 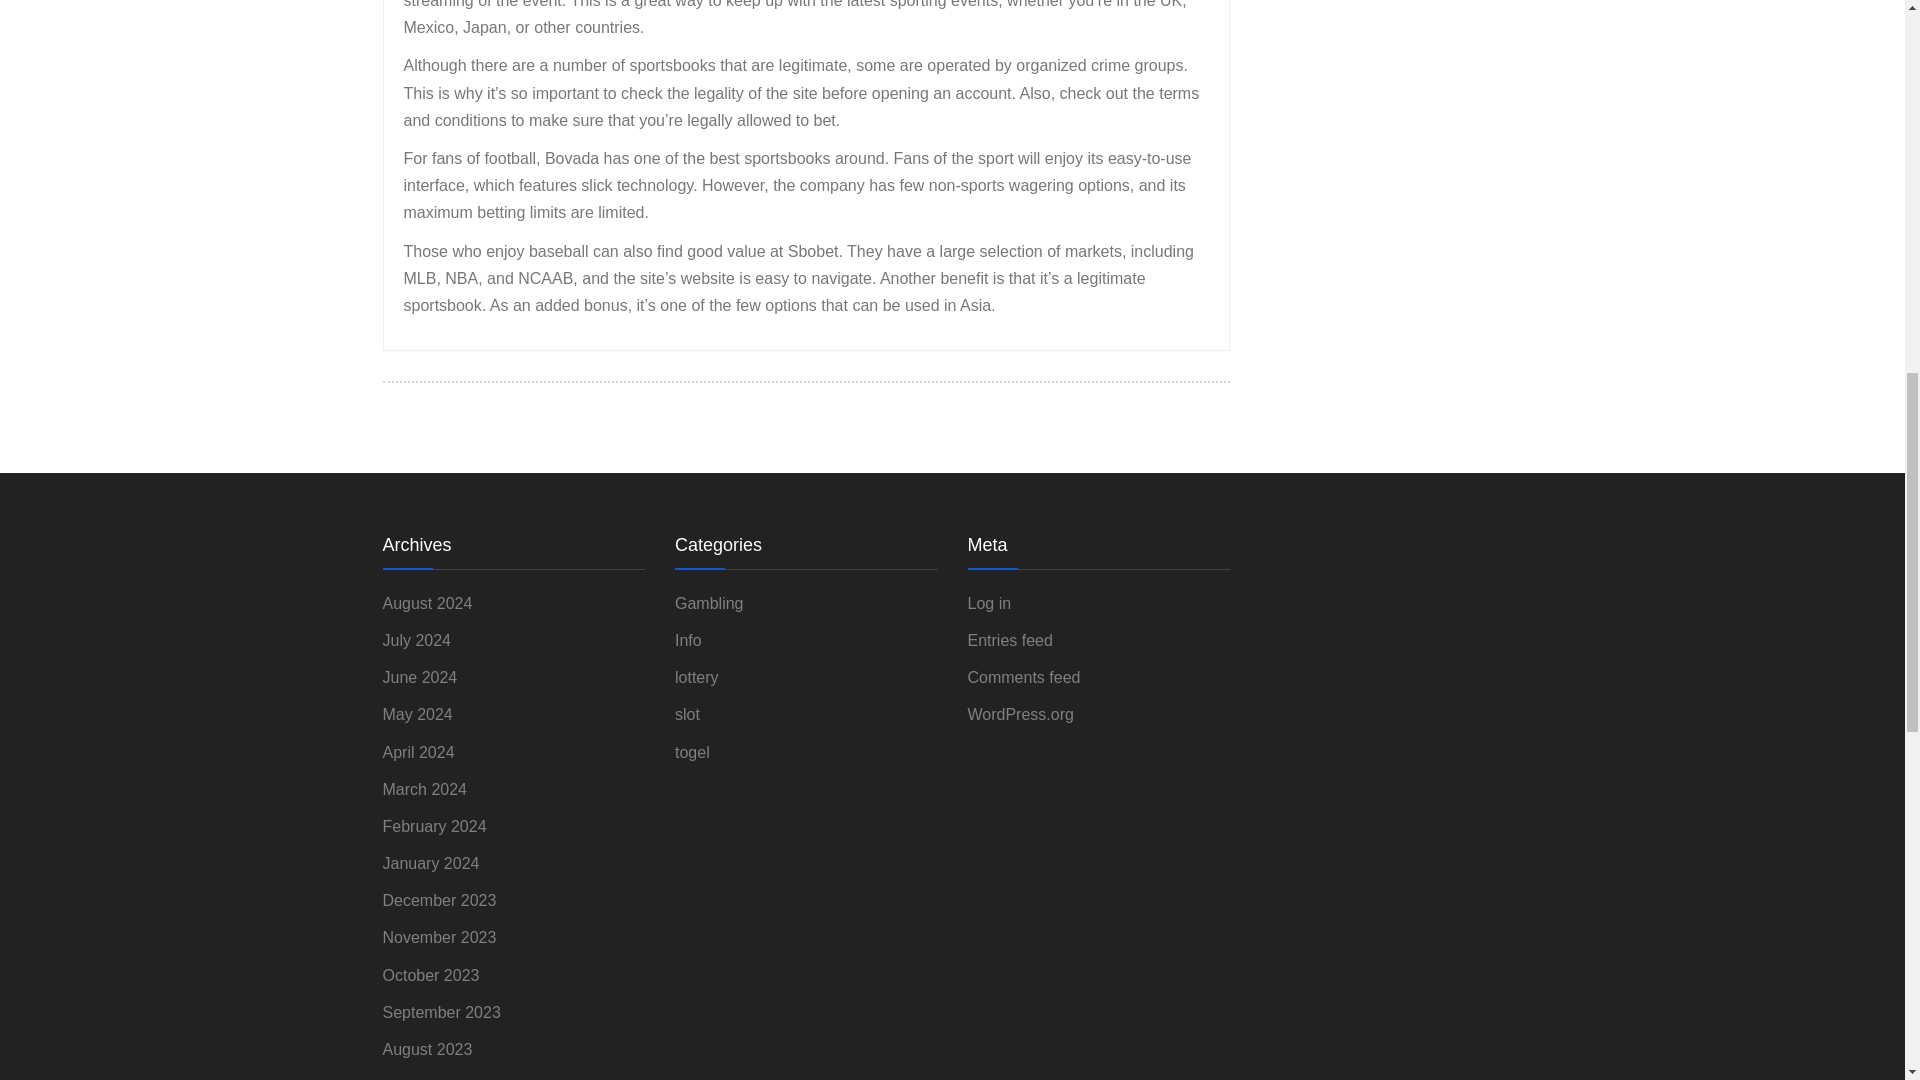 What do you see at coordinates (416, 640) in the screenshot?
I see `July 2024` at bounding box center [416, 640].